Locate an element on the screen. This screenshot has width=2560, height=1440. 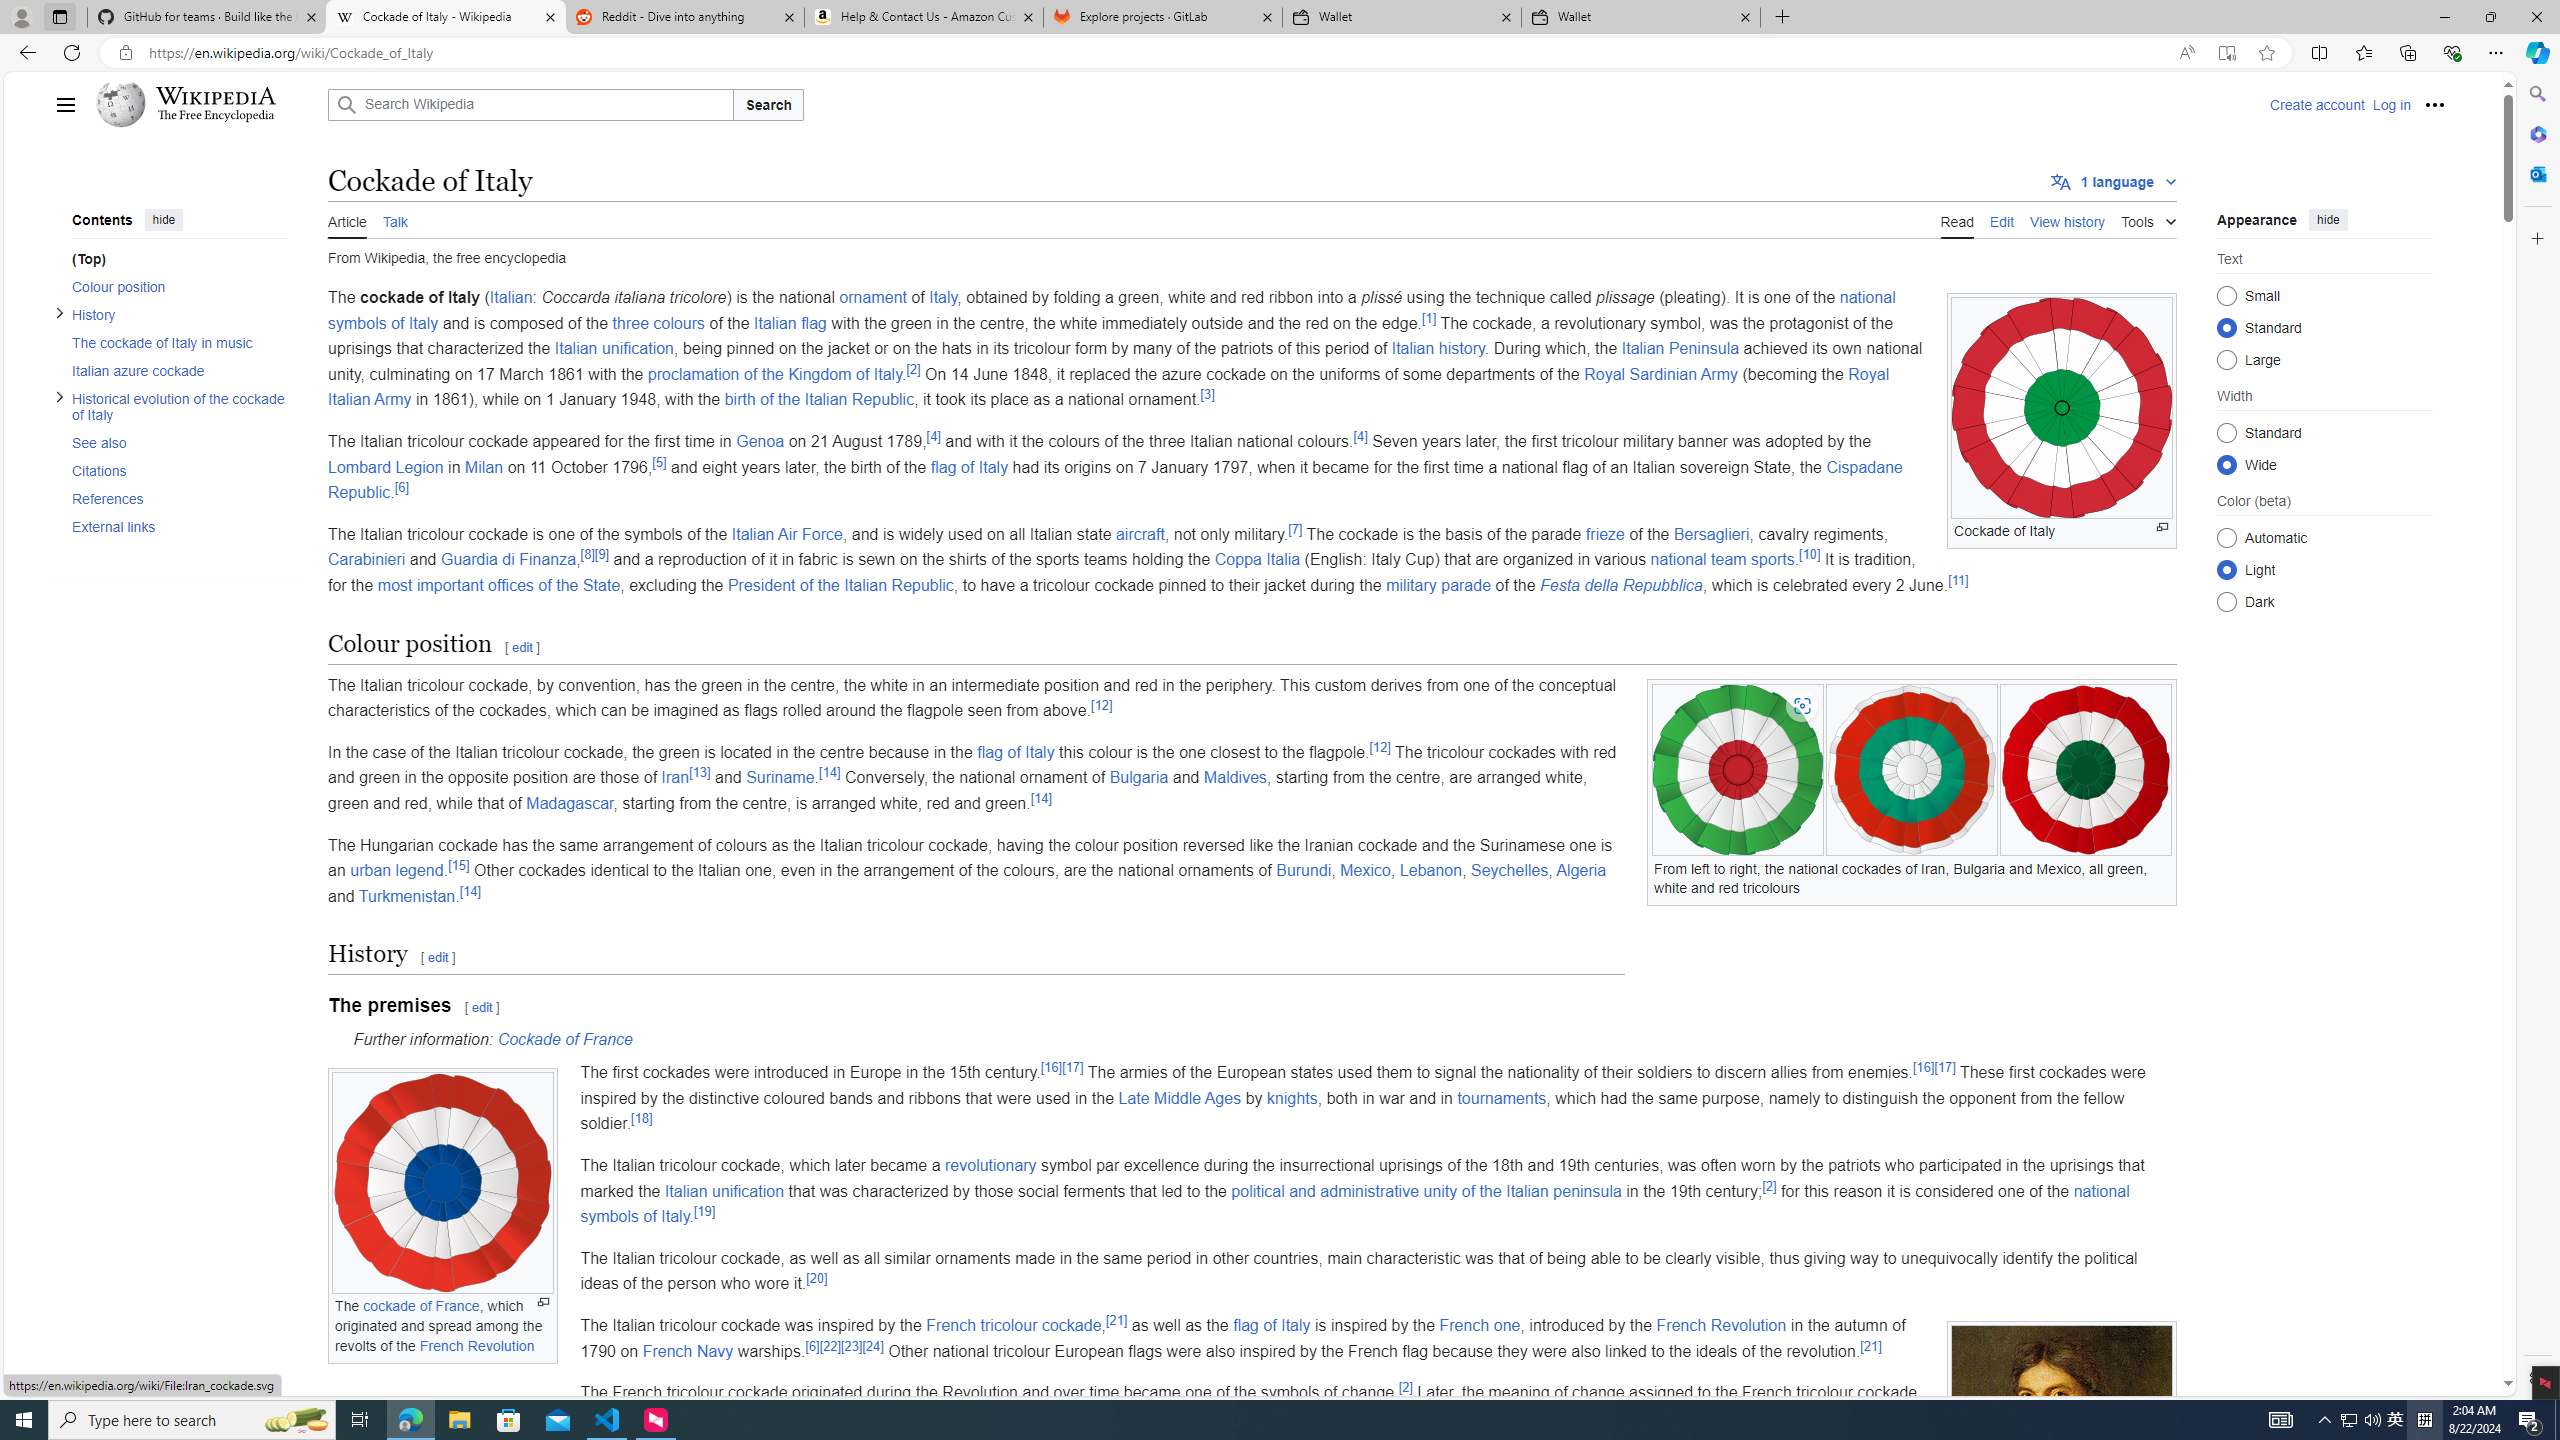
[3] is located at coordinates (1208, 395).